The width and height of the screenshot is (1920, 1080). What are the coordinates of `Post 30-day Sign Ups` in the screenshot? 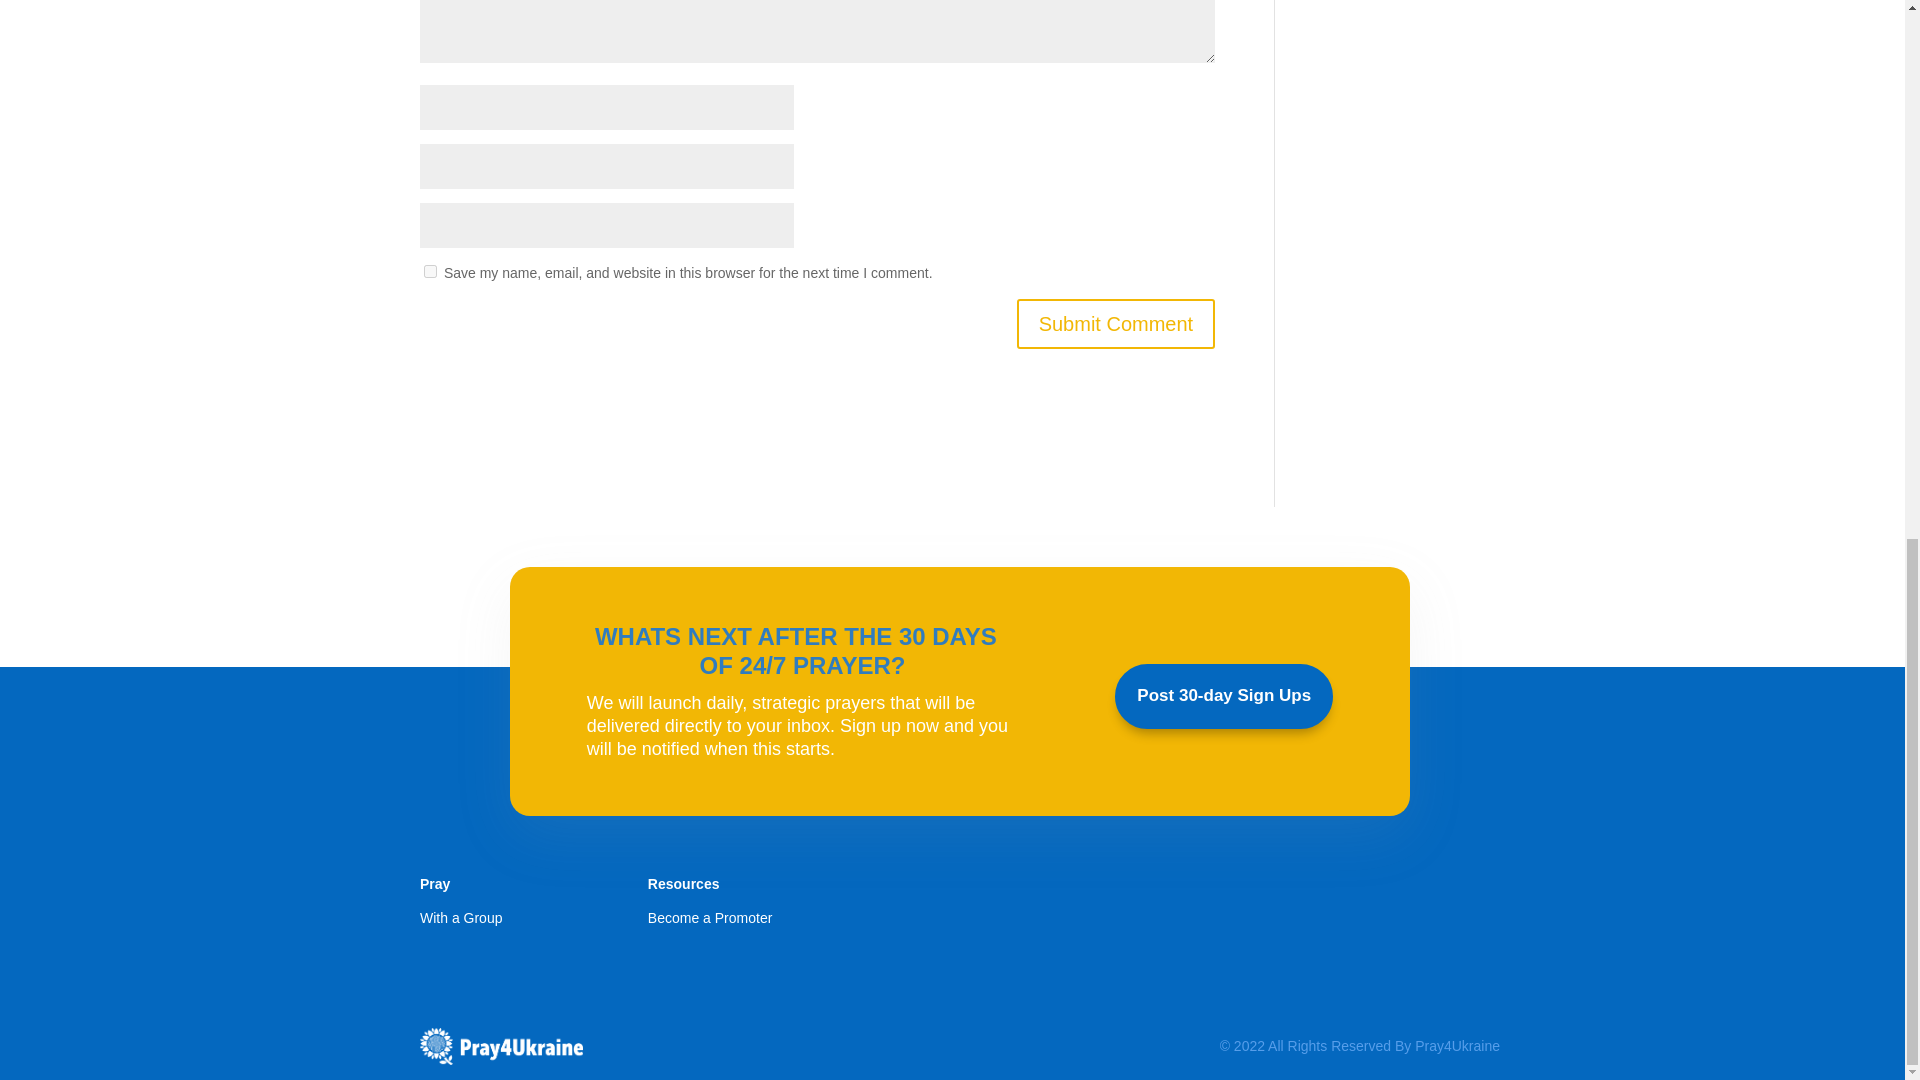 It's located at (1224, 696).